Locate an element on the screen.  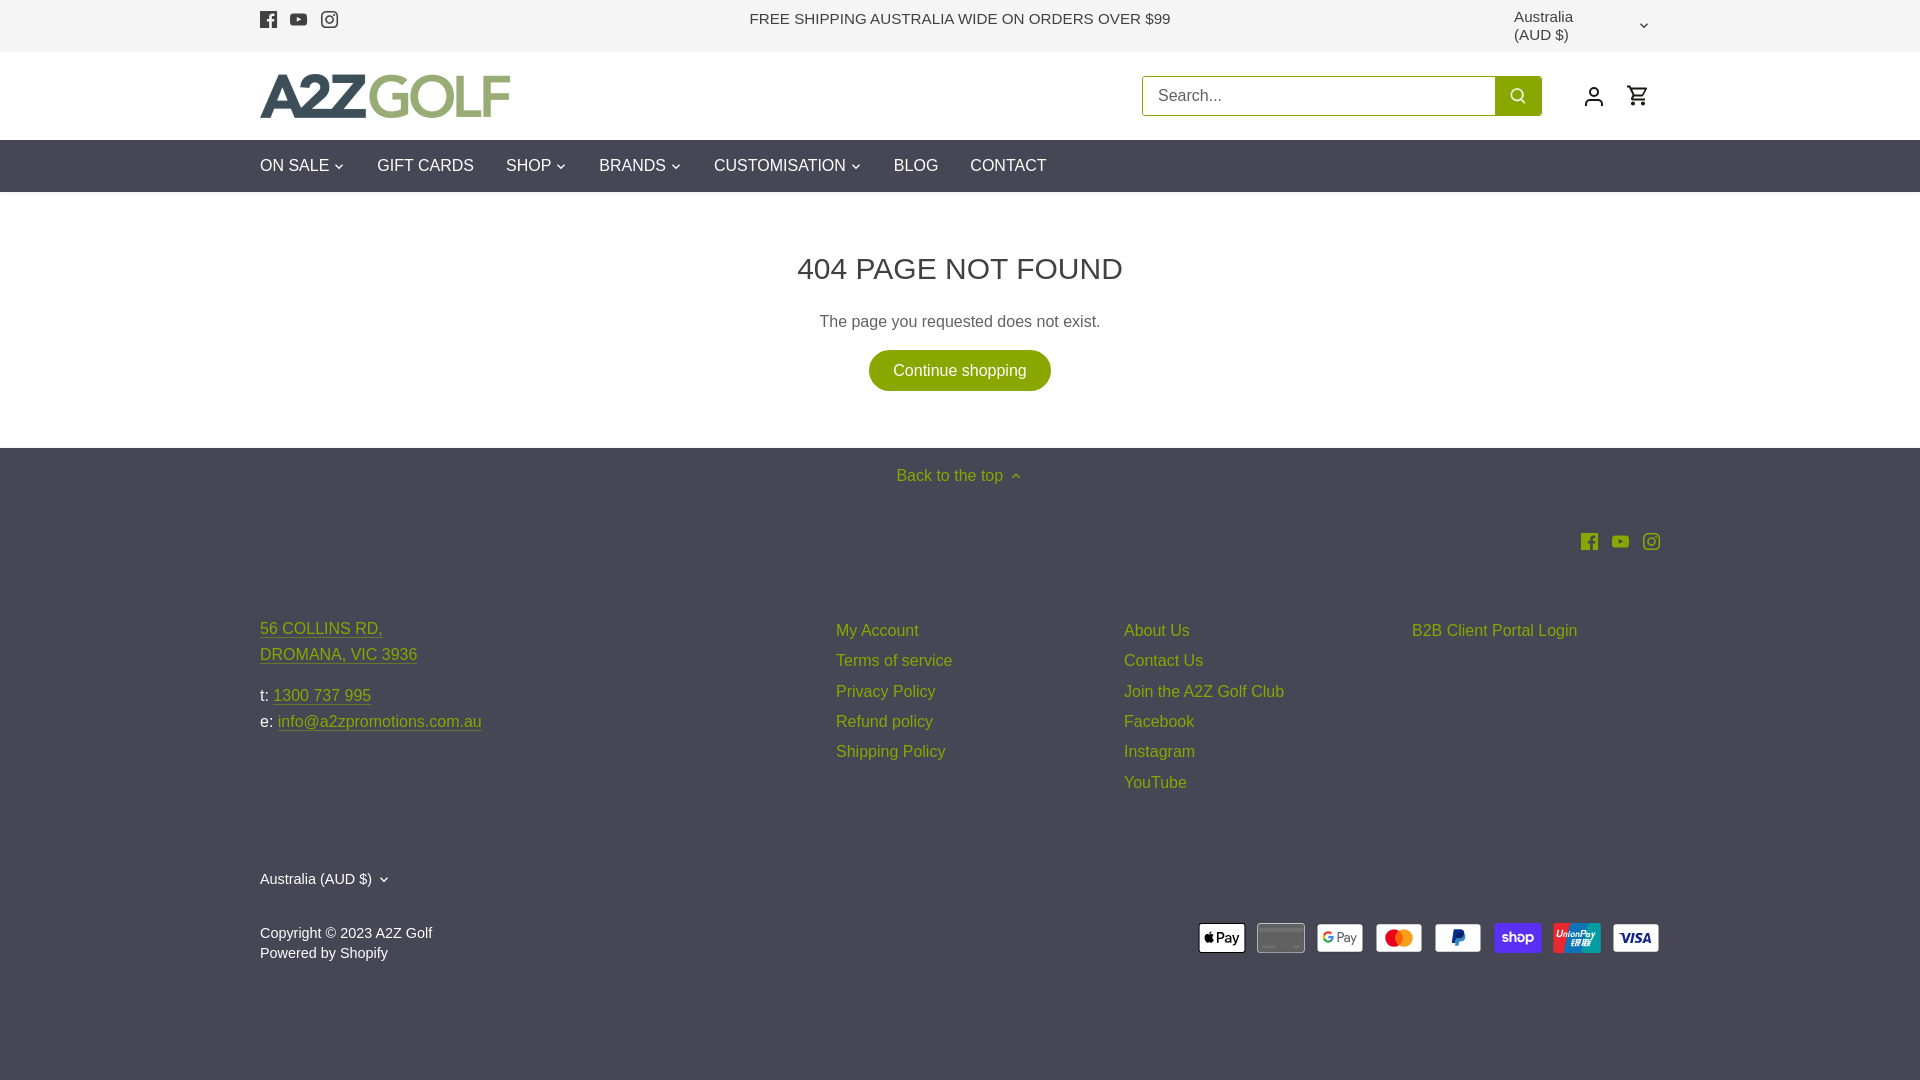
Youtube is located at coordinates (298, 19).